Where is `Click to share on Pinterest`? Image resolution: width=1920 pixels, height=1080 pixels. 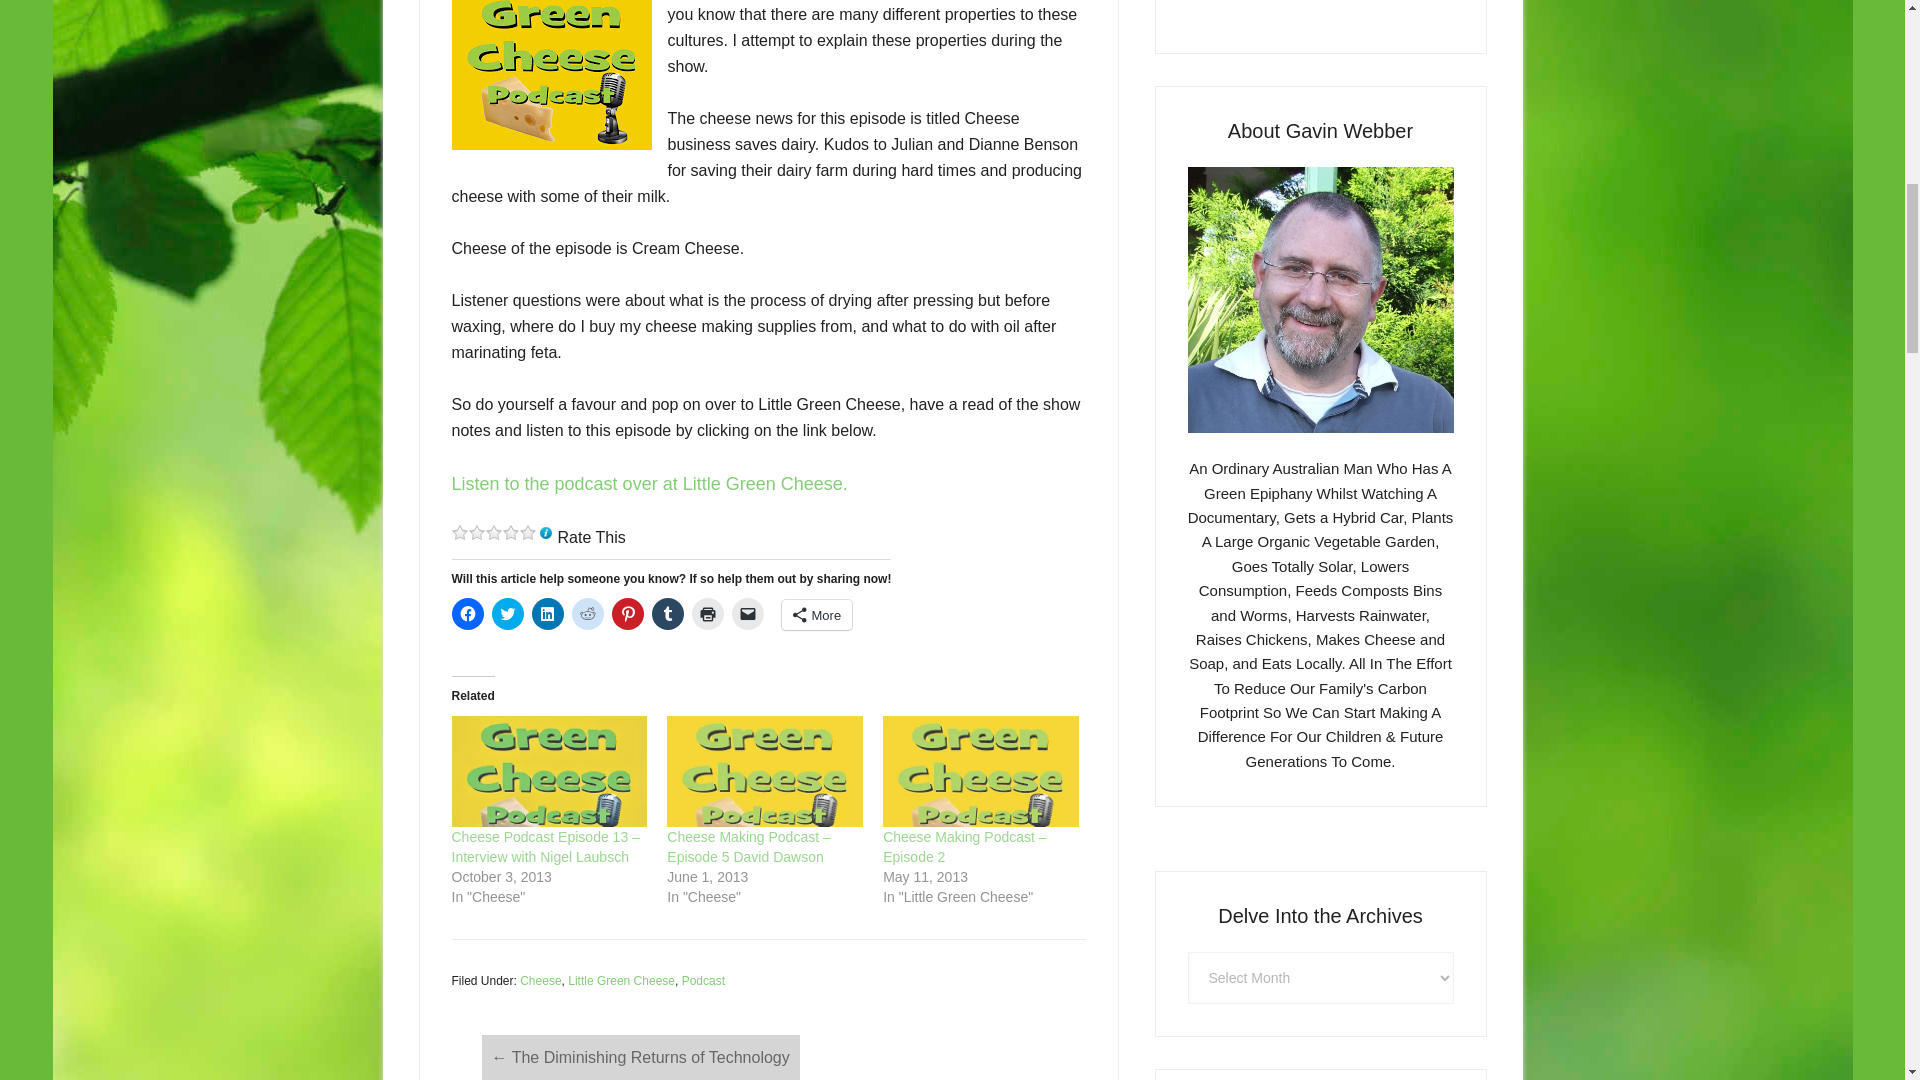 Click to share on Pinterest is located at coordinates (628, 614).